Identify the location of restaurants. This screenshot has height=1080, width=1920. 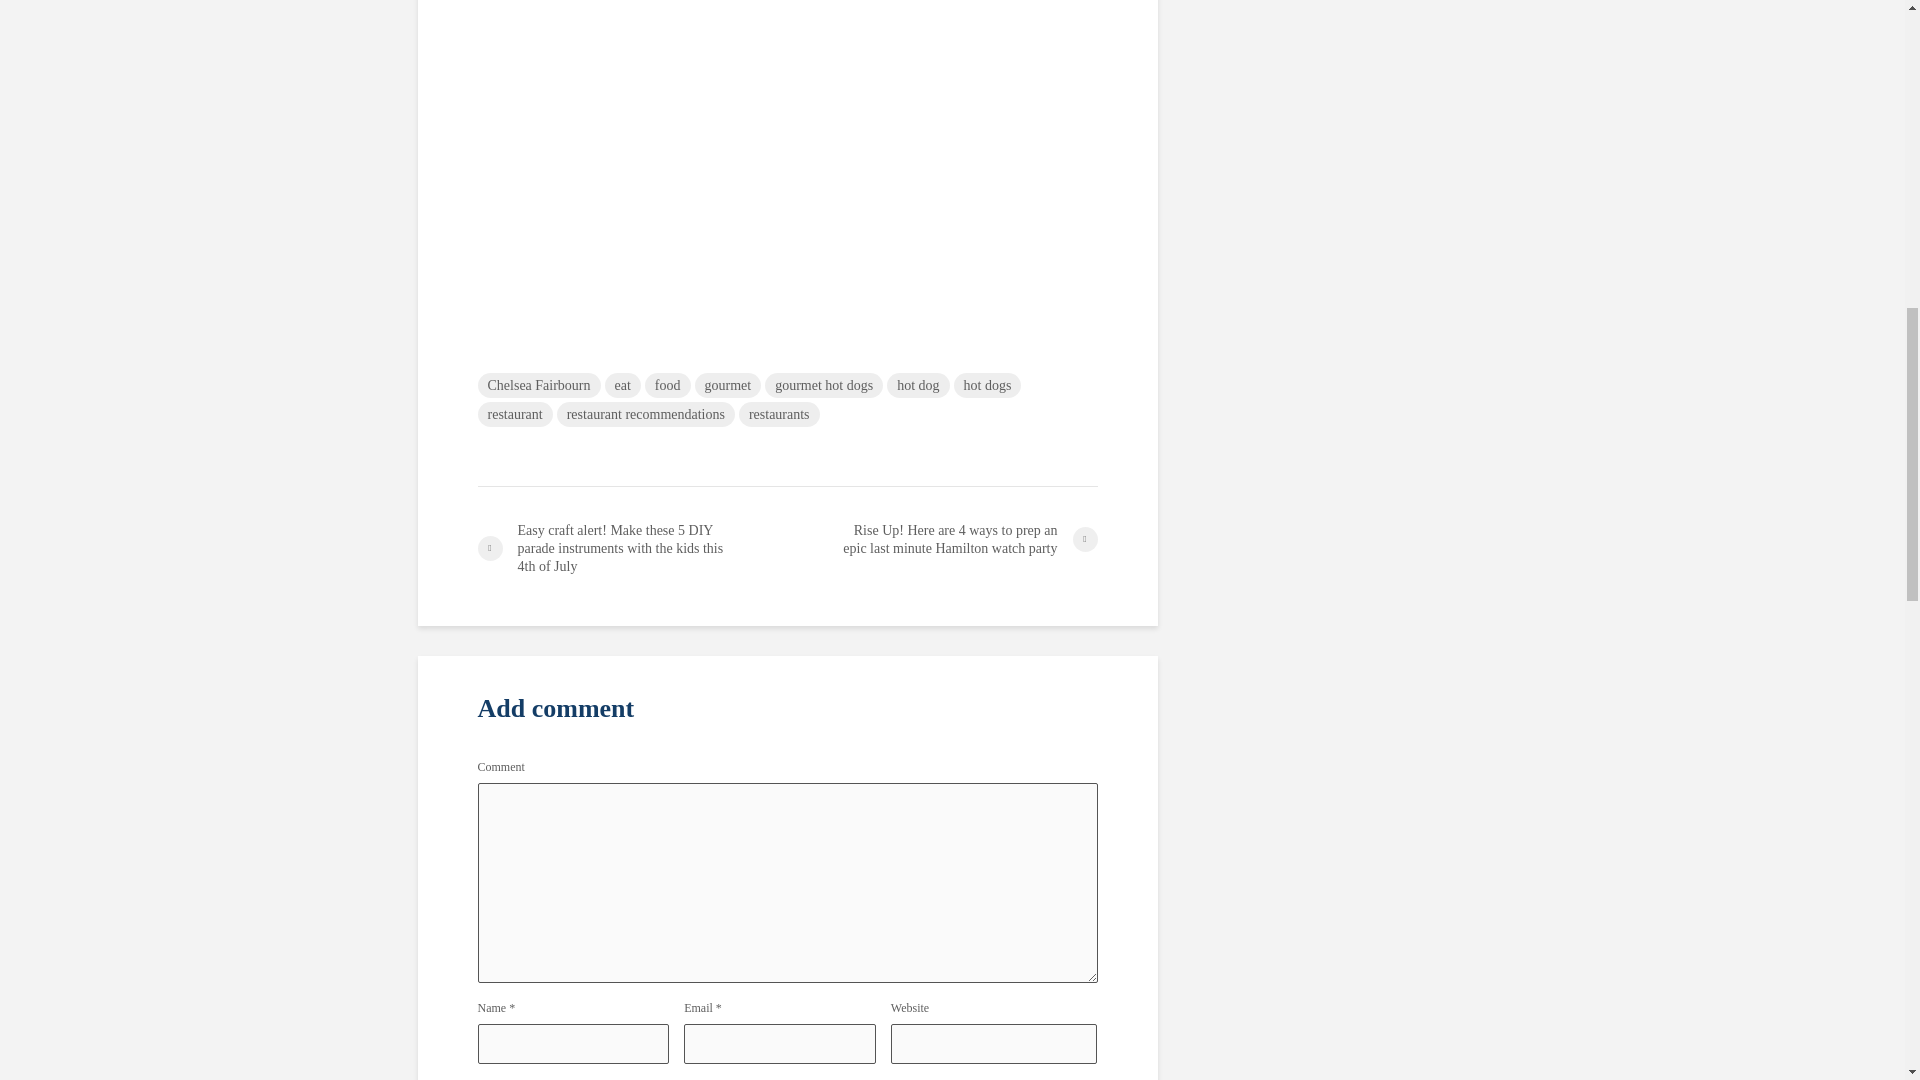
(779, 414).